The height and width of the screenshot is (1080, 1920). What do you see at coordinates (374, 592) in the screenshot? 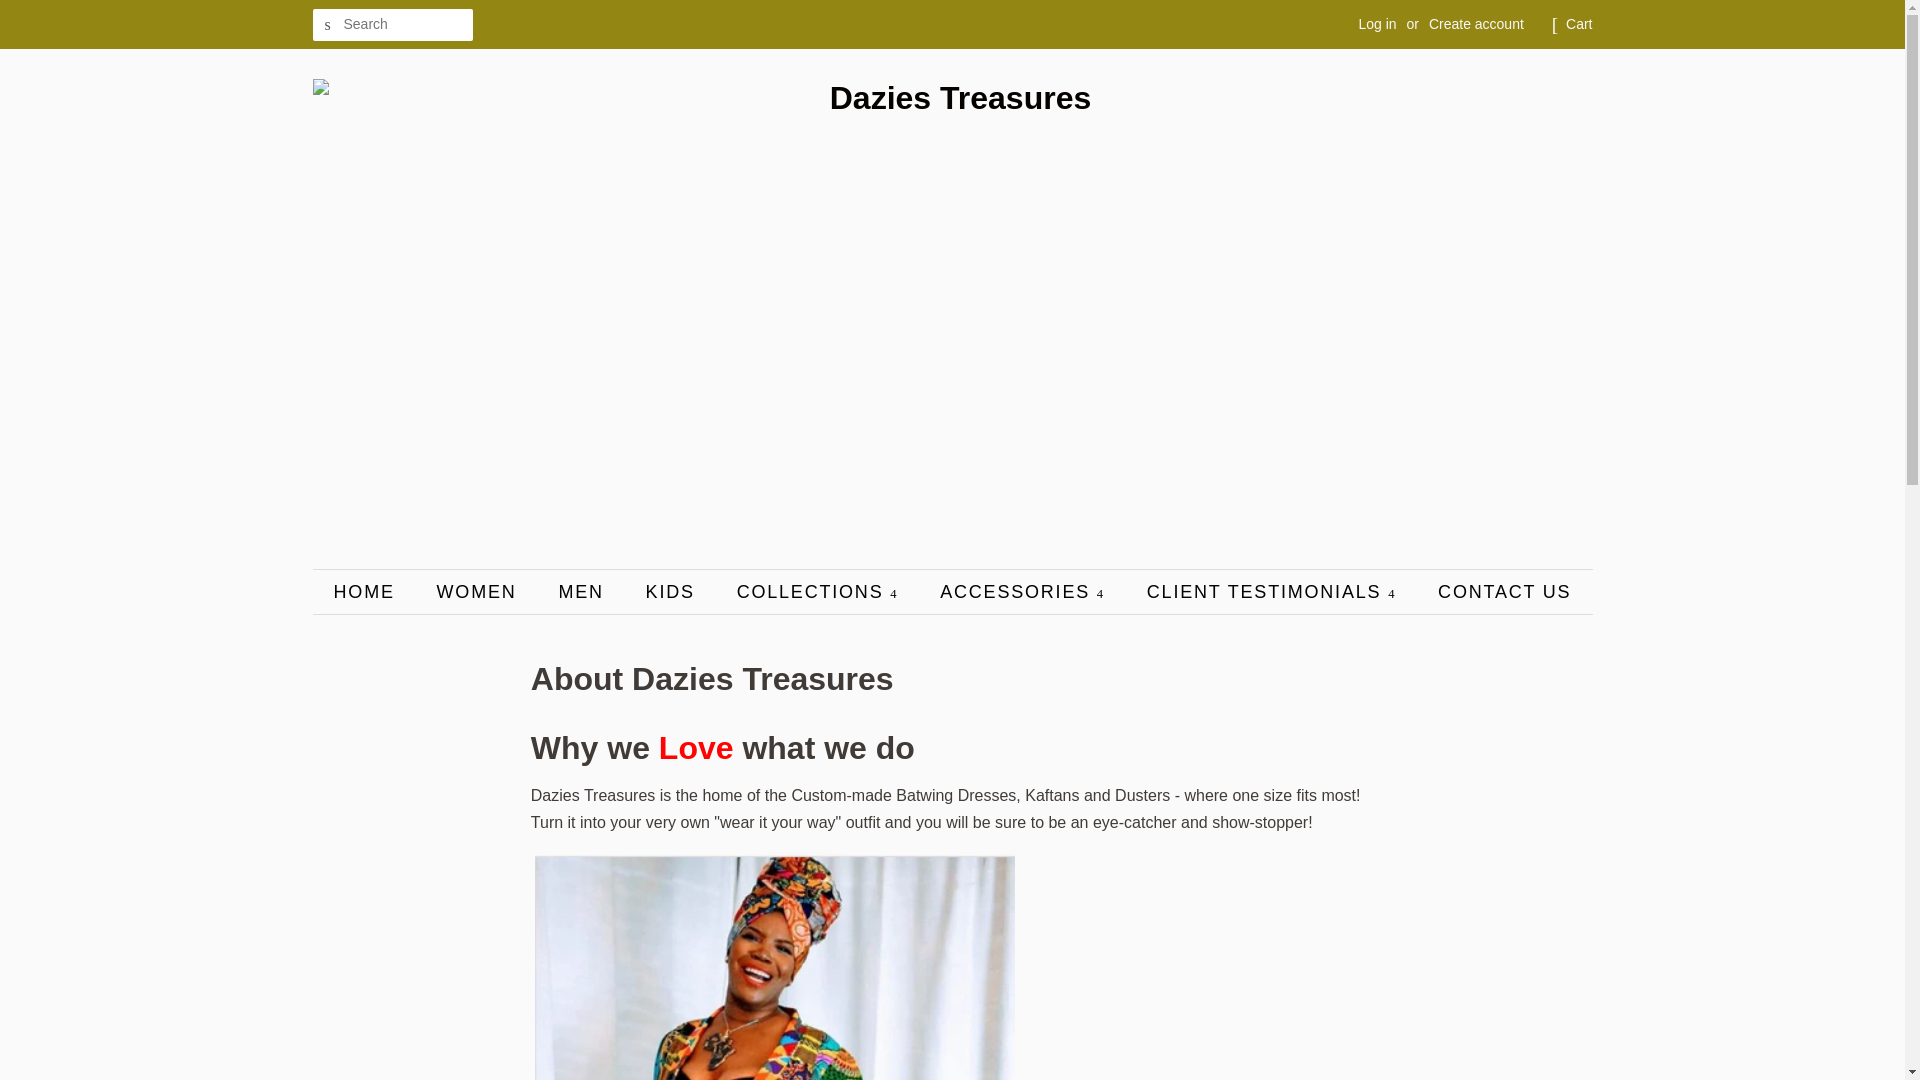
I see `HOME` at bounding box center [374, 592].